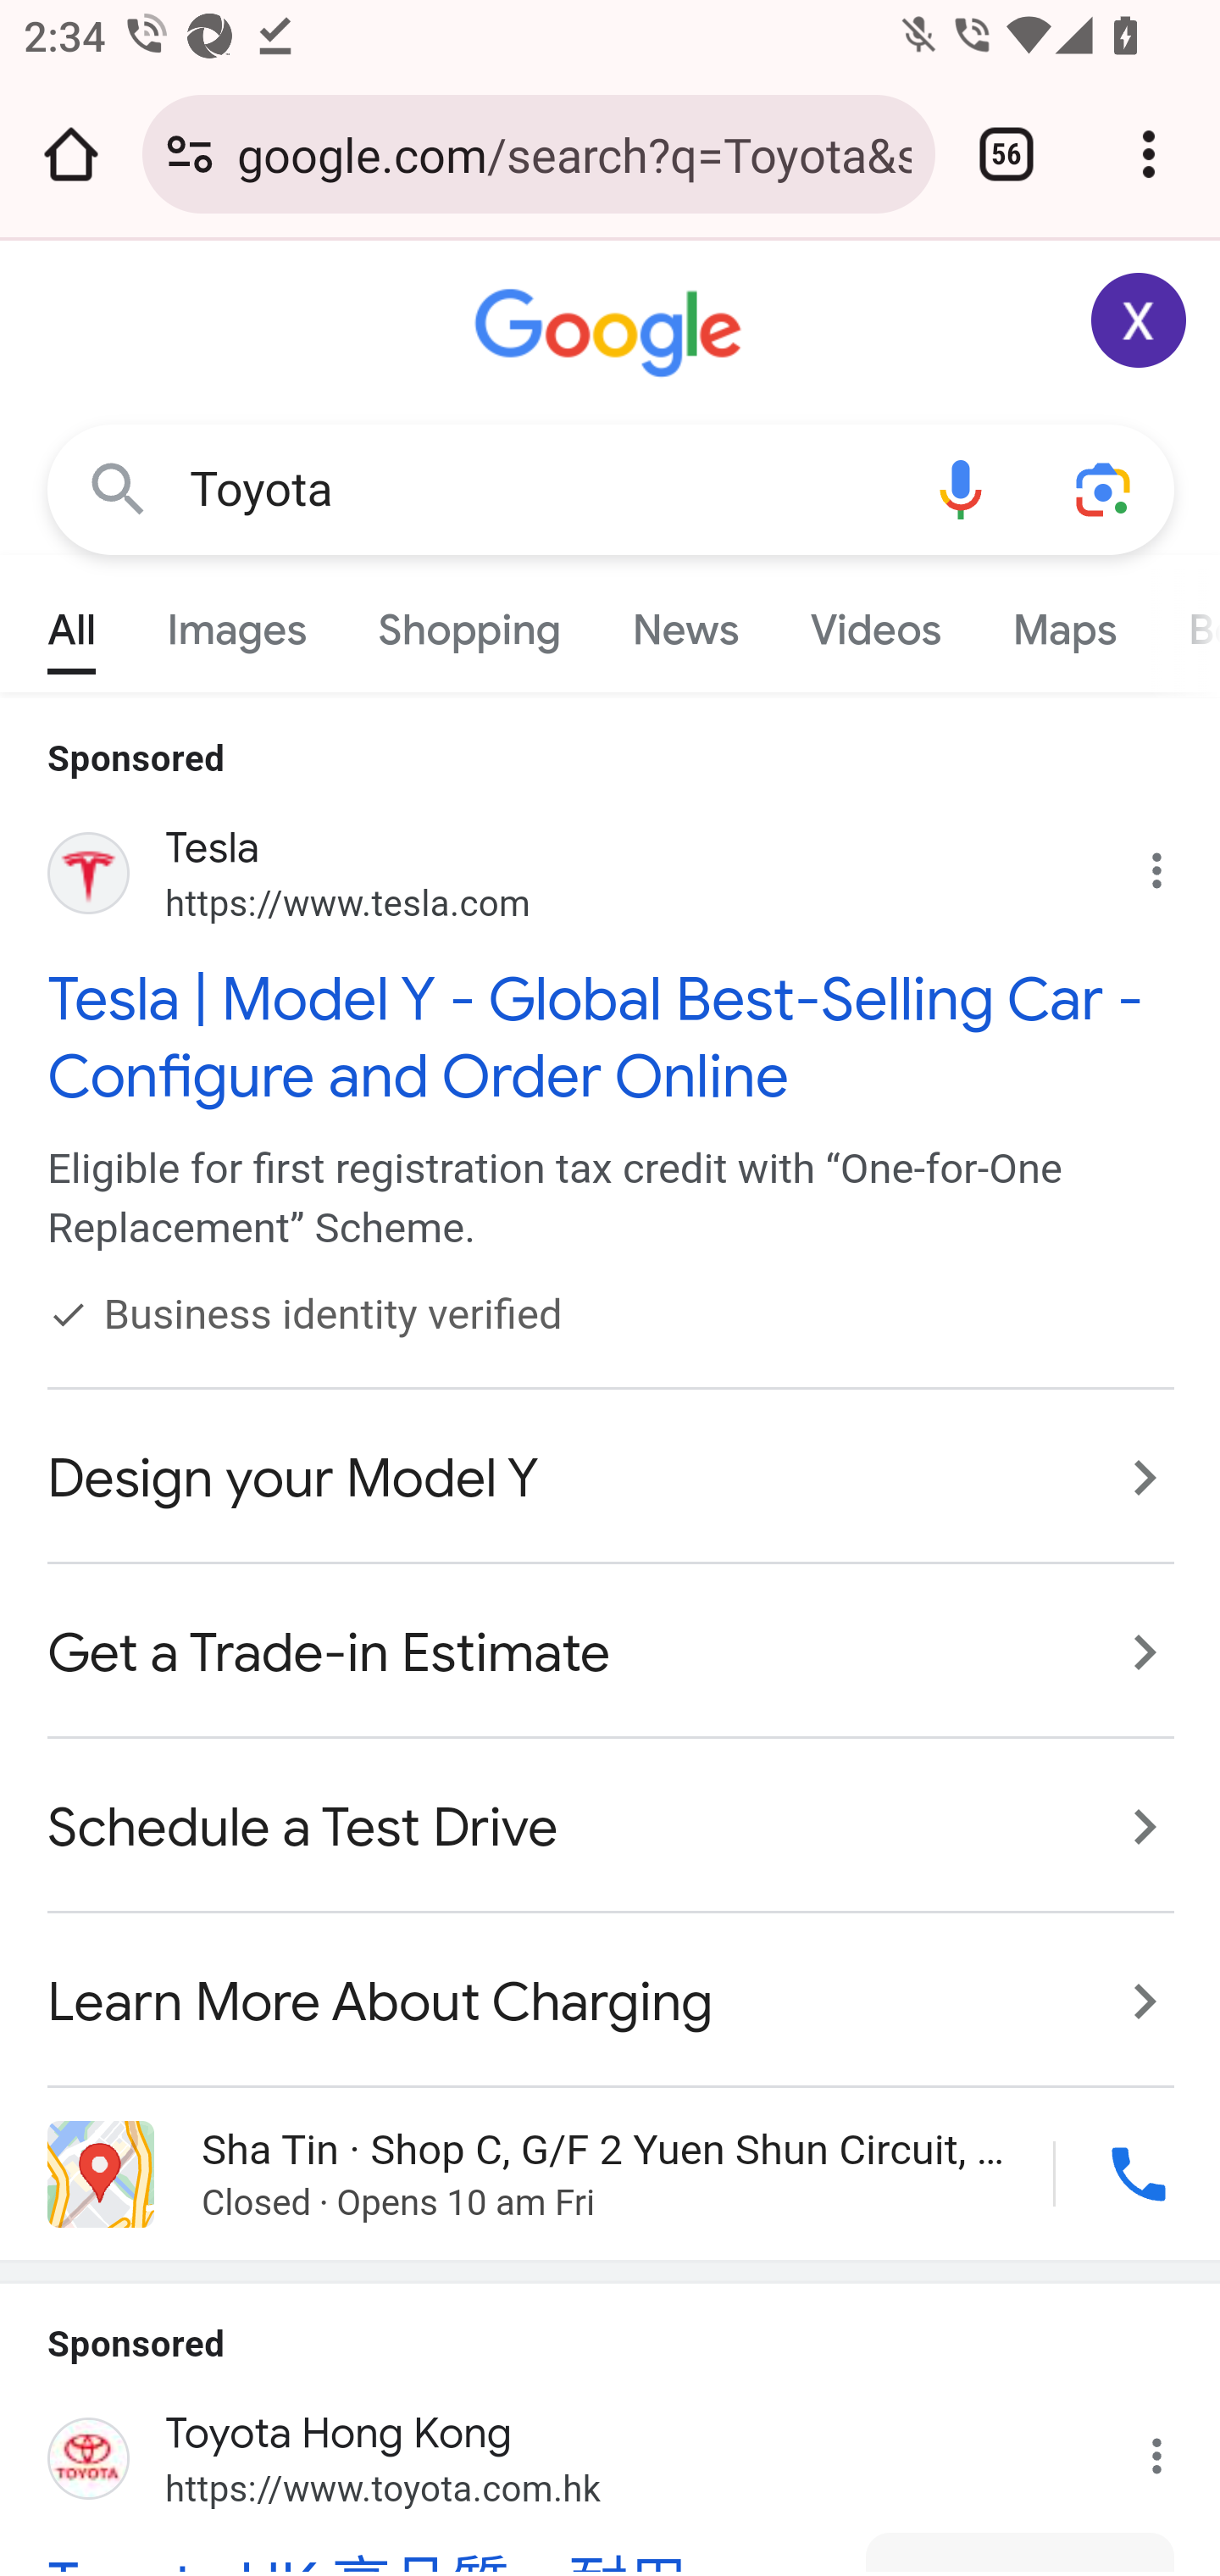  Describe the element at coordinates (1006, 154) in the screenshot. I see `Switch or close tabs` at that location.